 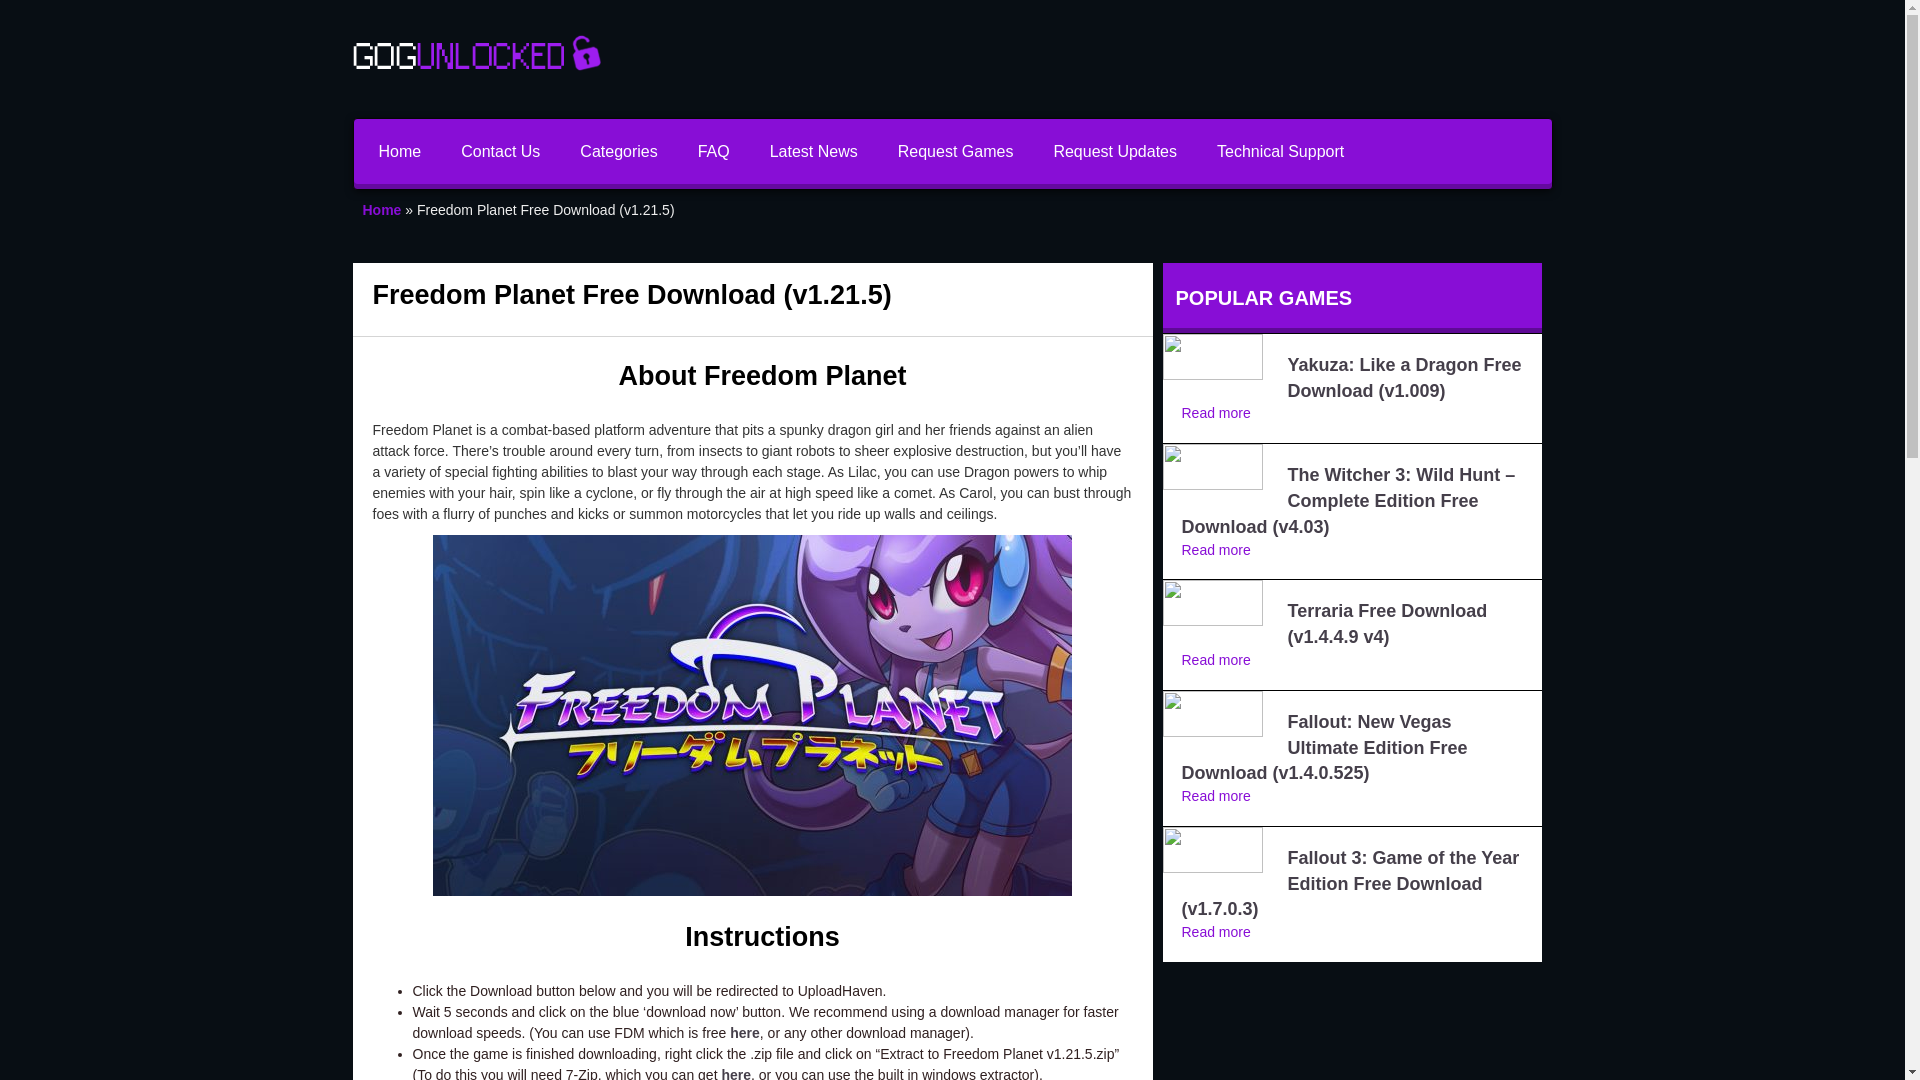 What do you see at coordinates (736, 1074) in the screenshot?
I see `here` at bounding box center [736, 1074].